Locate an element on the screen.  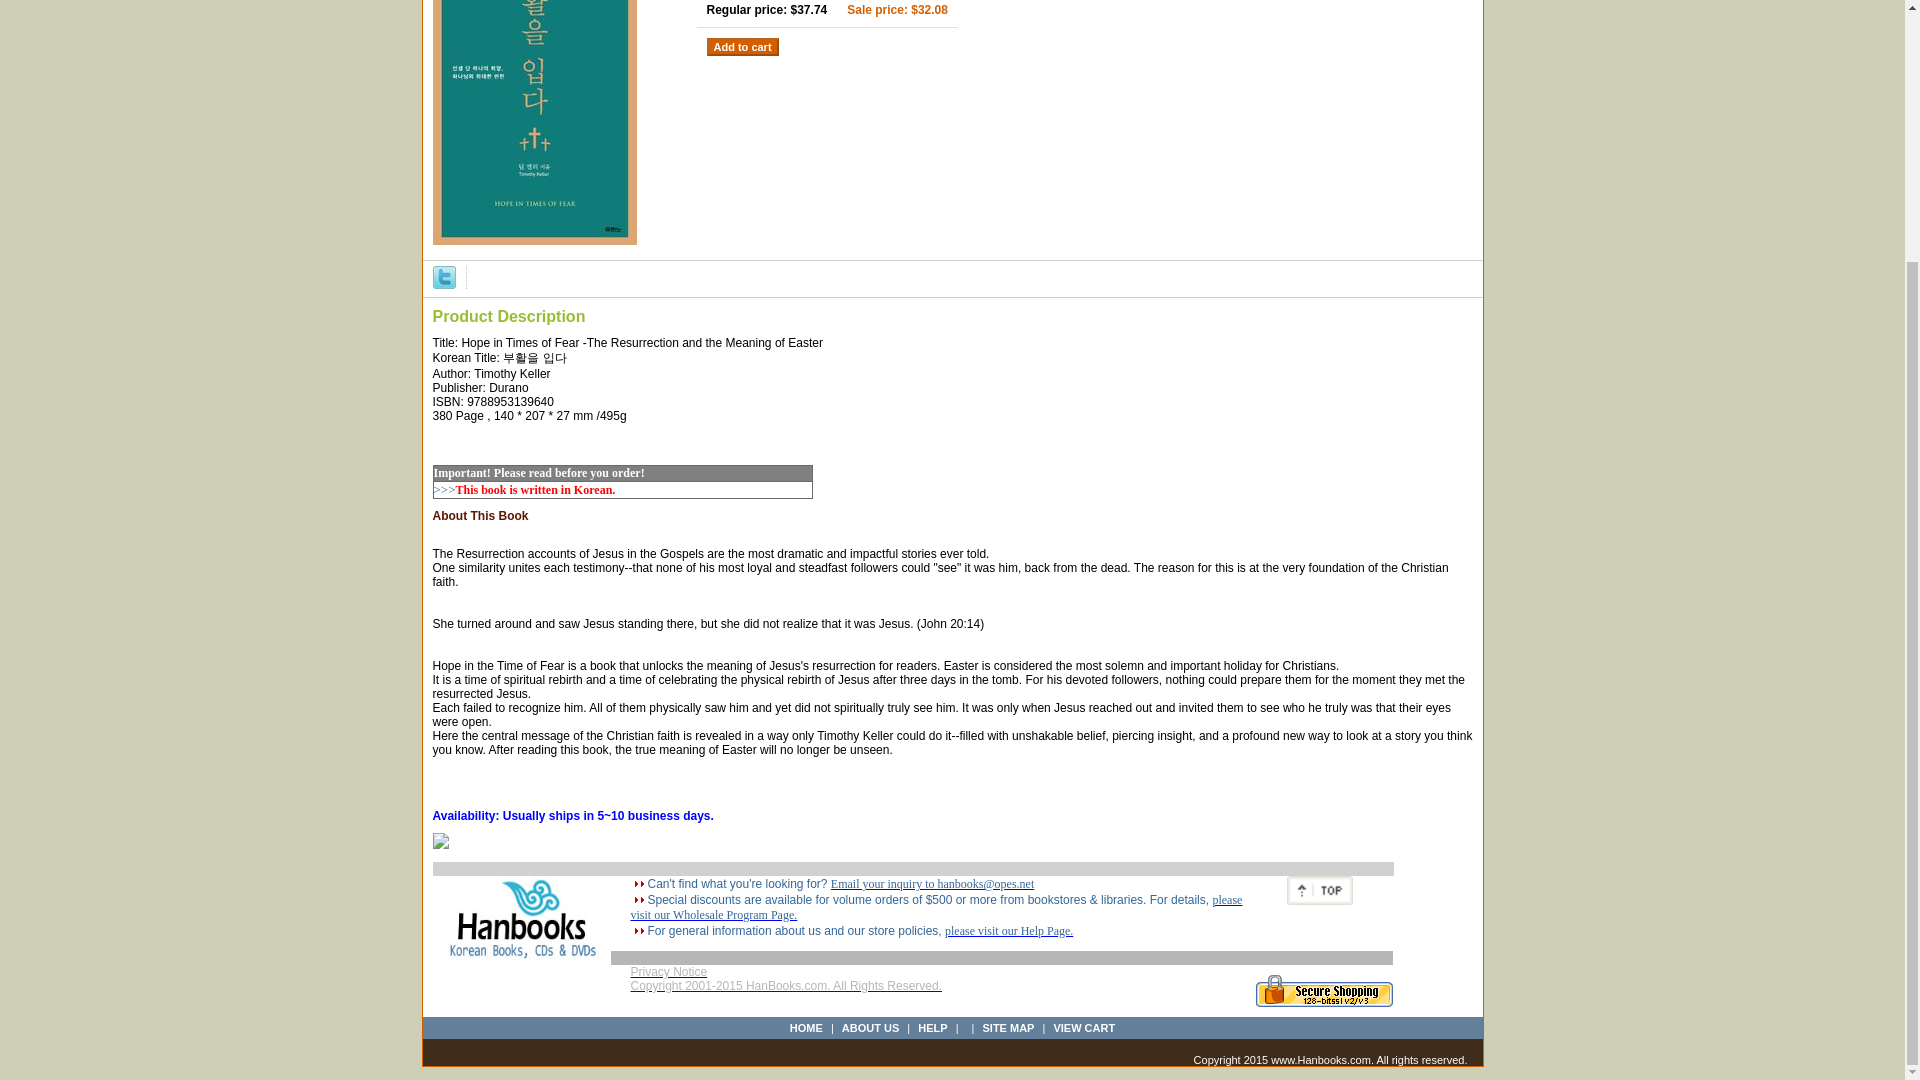
please visit our Help Page. is located at coordinates (1008, 931).